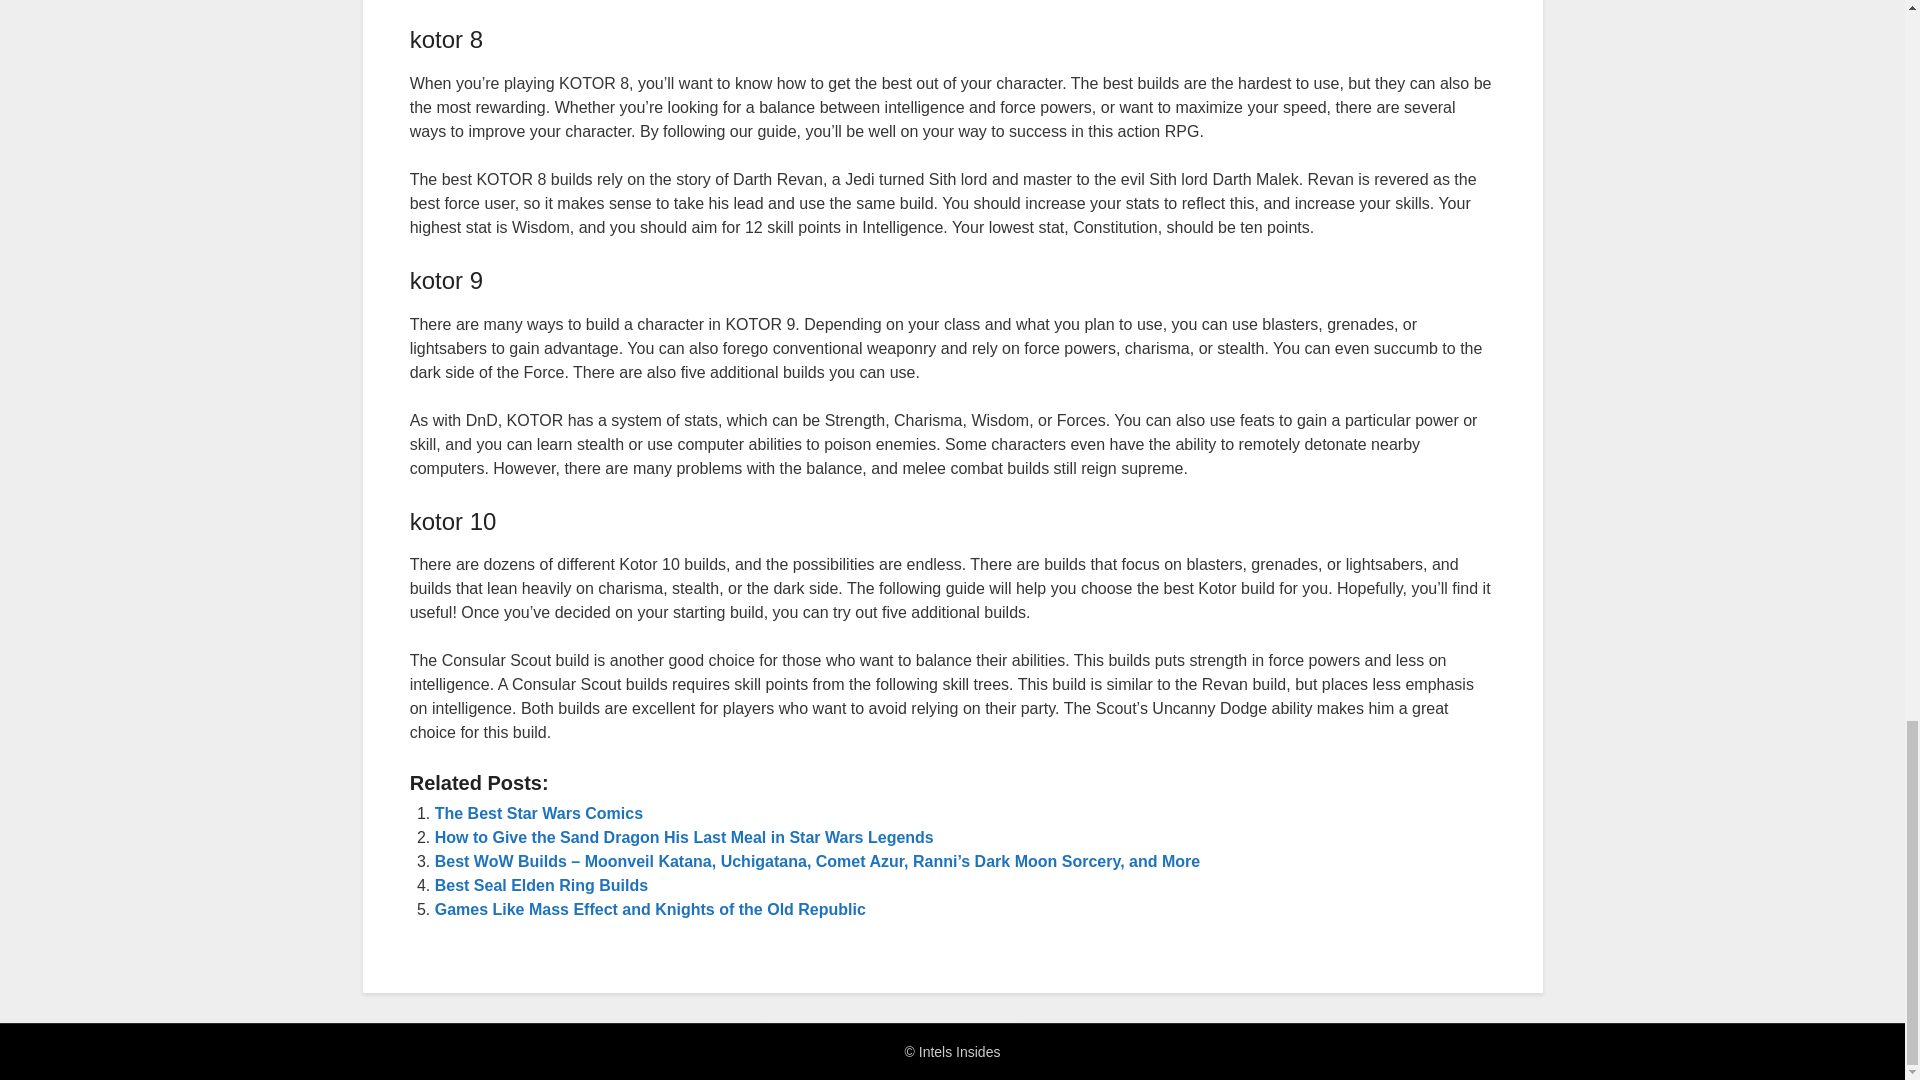 This screenshot has width=1920, height=1080. Describe the element at coordinates (539, 812) in the screenshot. I see `The Best Star Wars Comics` at that location.